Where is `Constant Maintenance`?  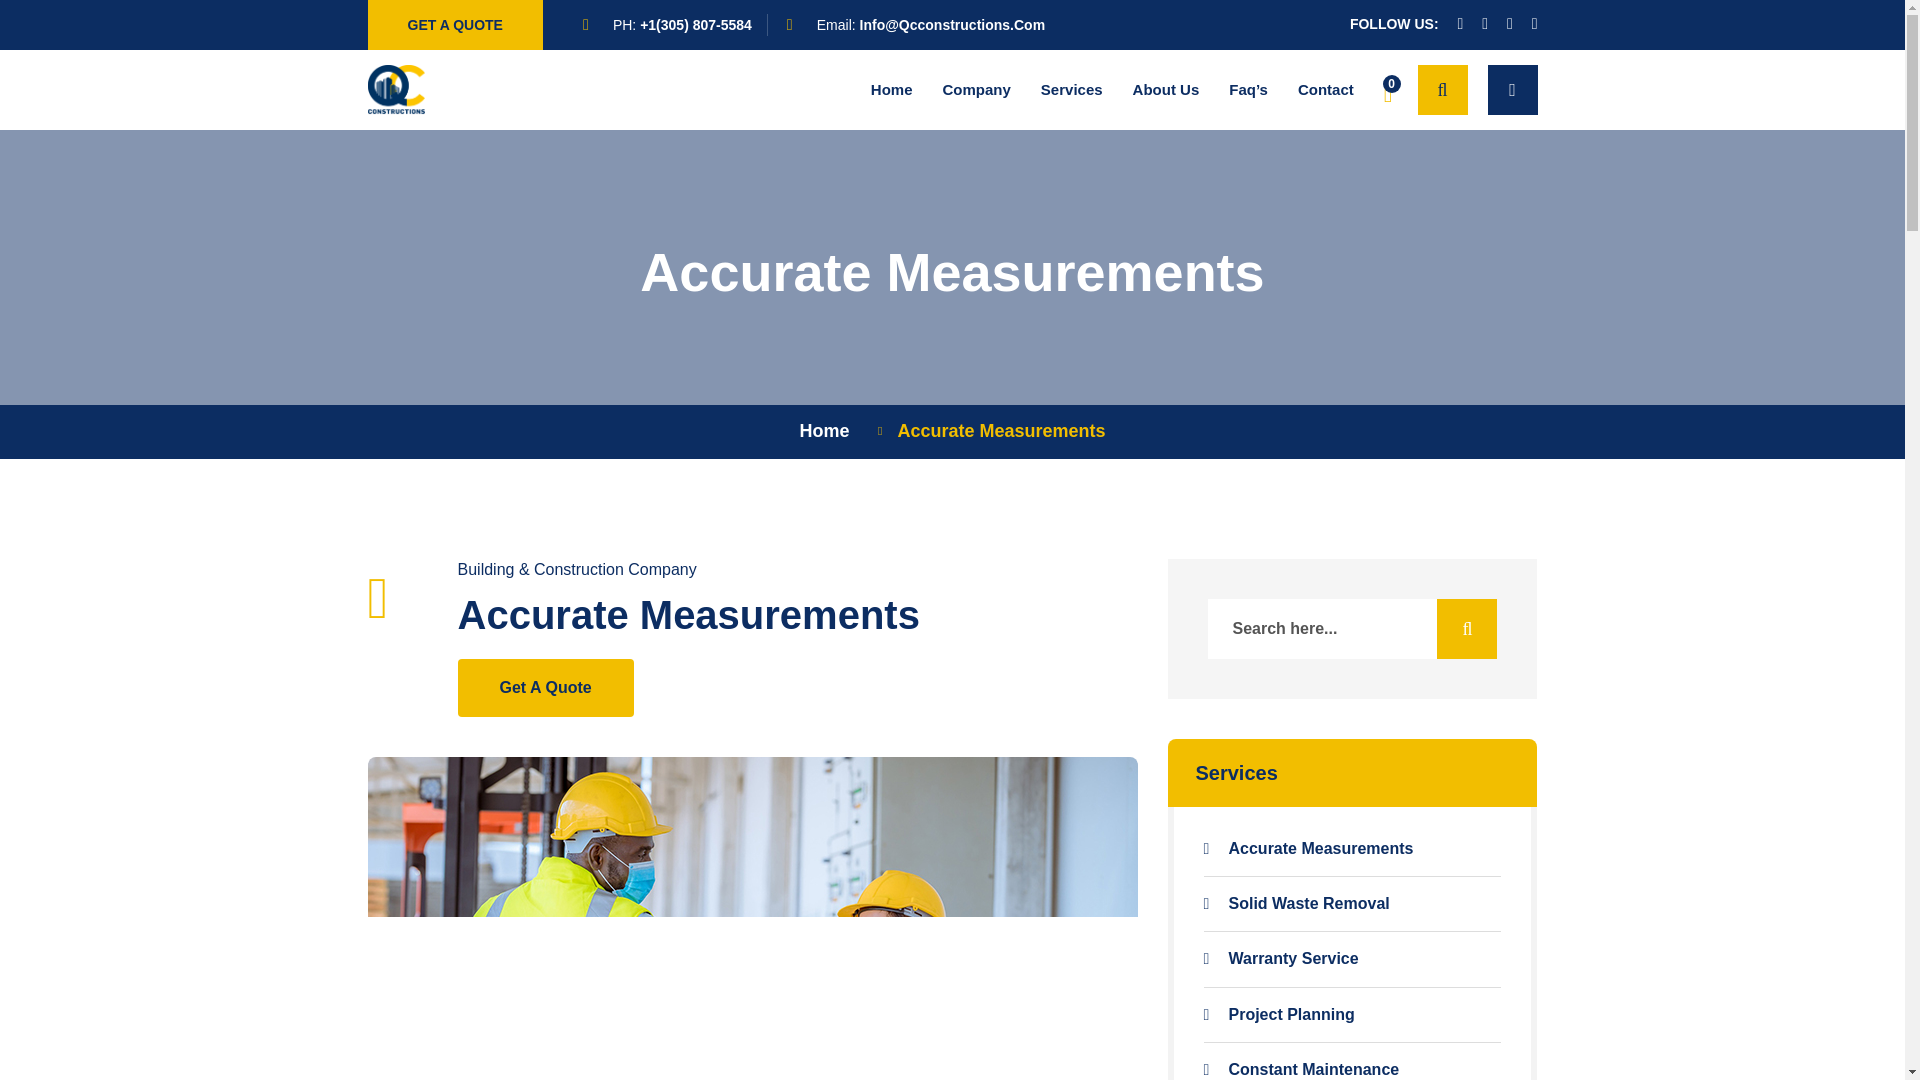 Constant Maintenance is located at coordinates (1352, 1070).